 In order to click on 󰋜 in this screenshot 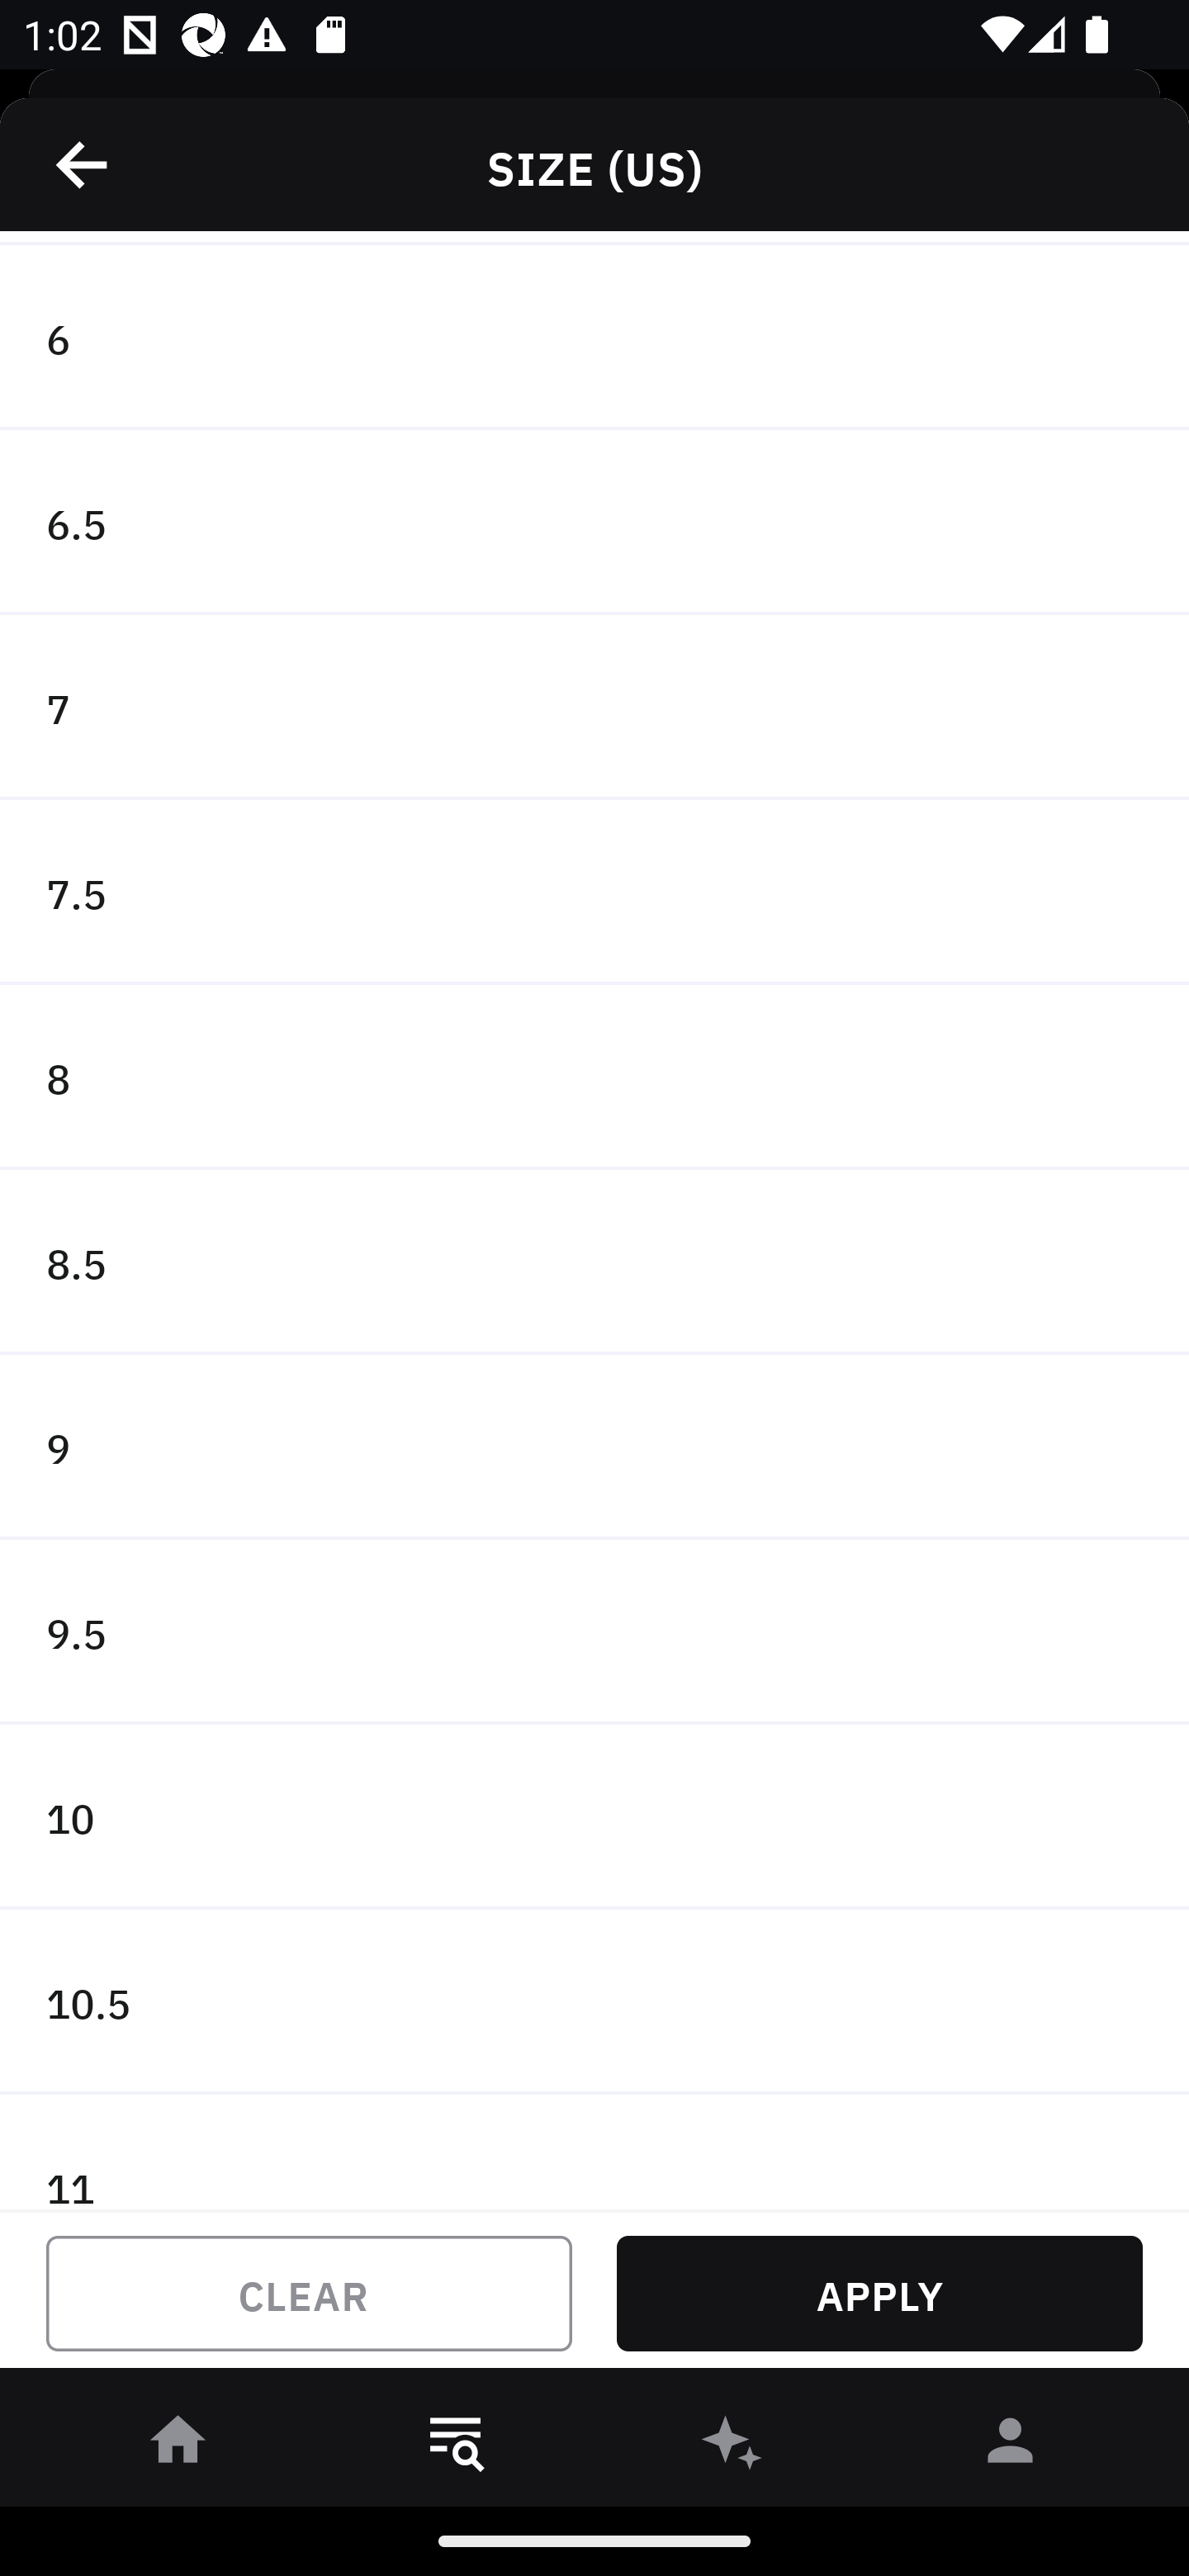, I will do `click(178, 2446)`.